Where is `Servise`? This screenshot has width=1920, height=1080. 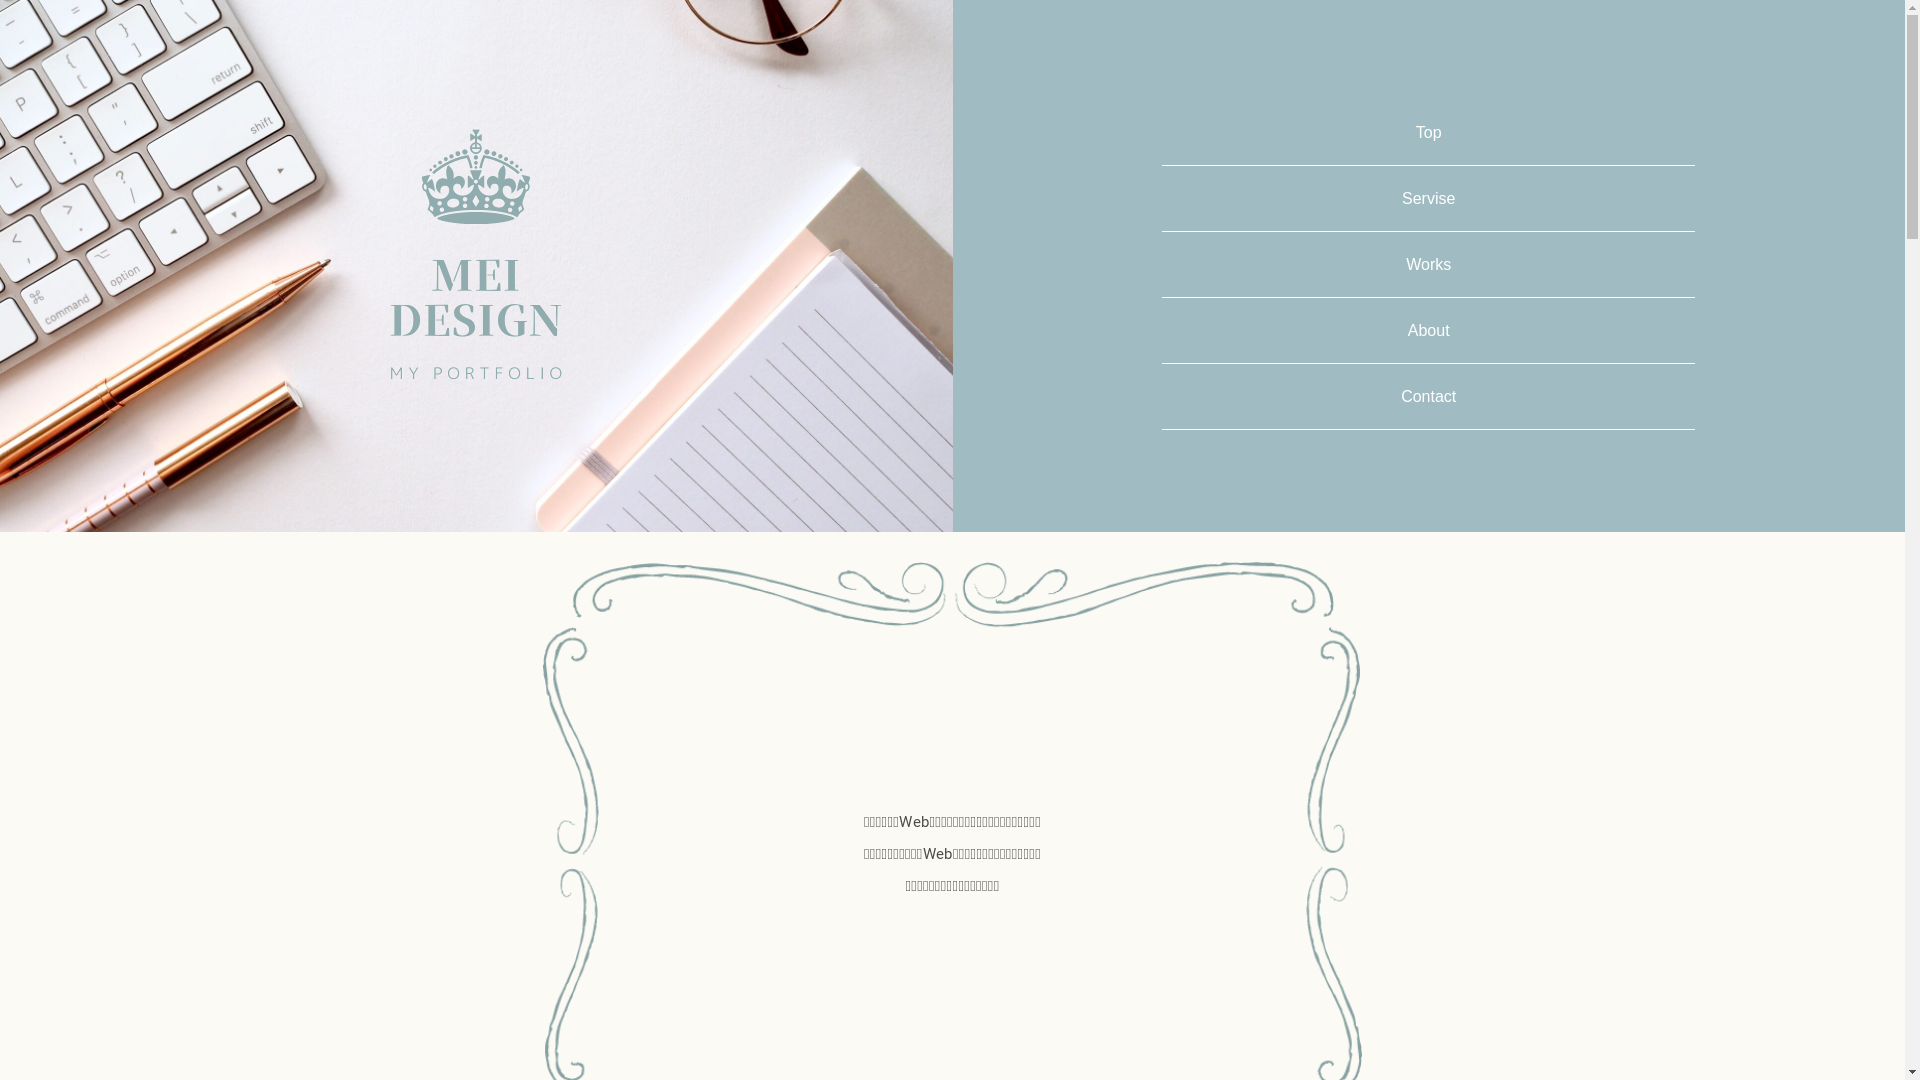 Servise is located at coordinates (1428, 198).